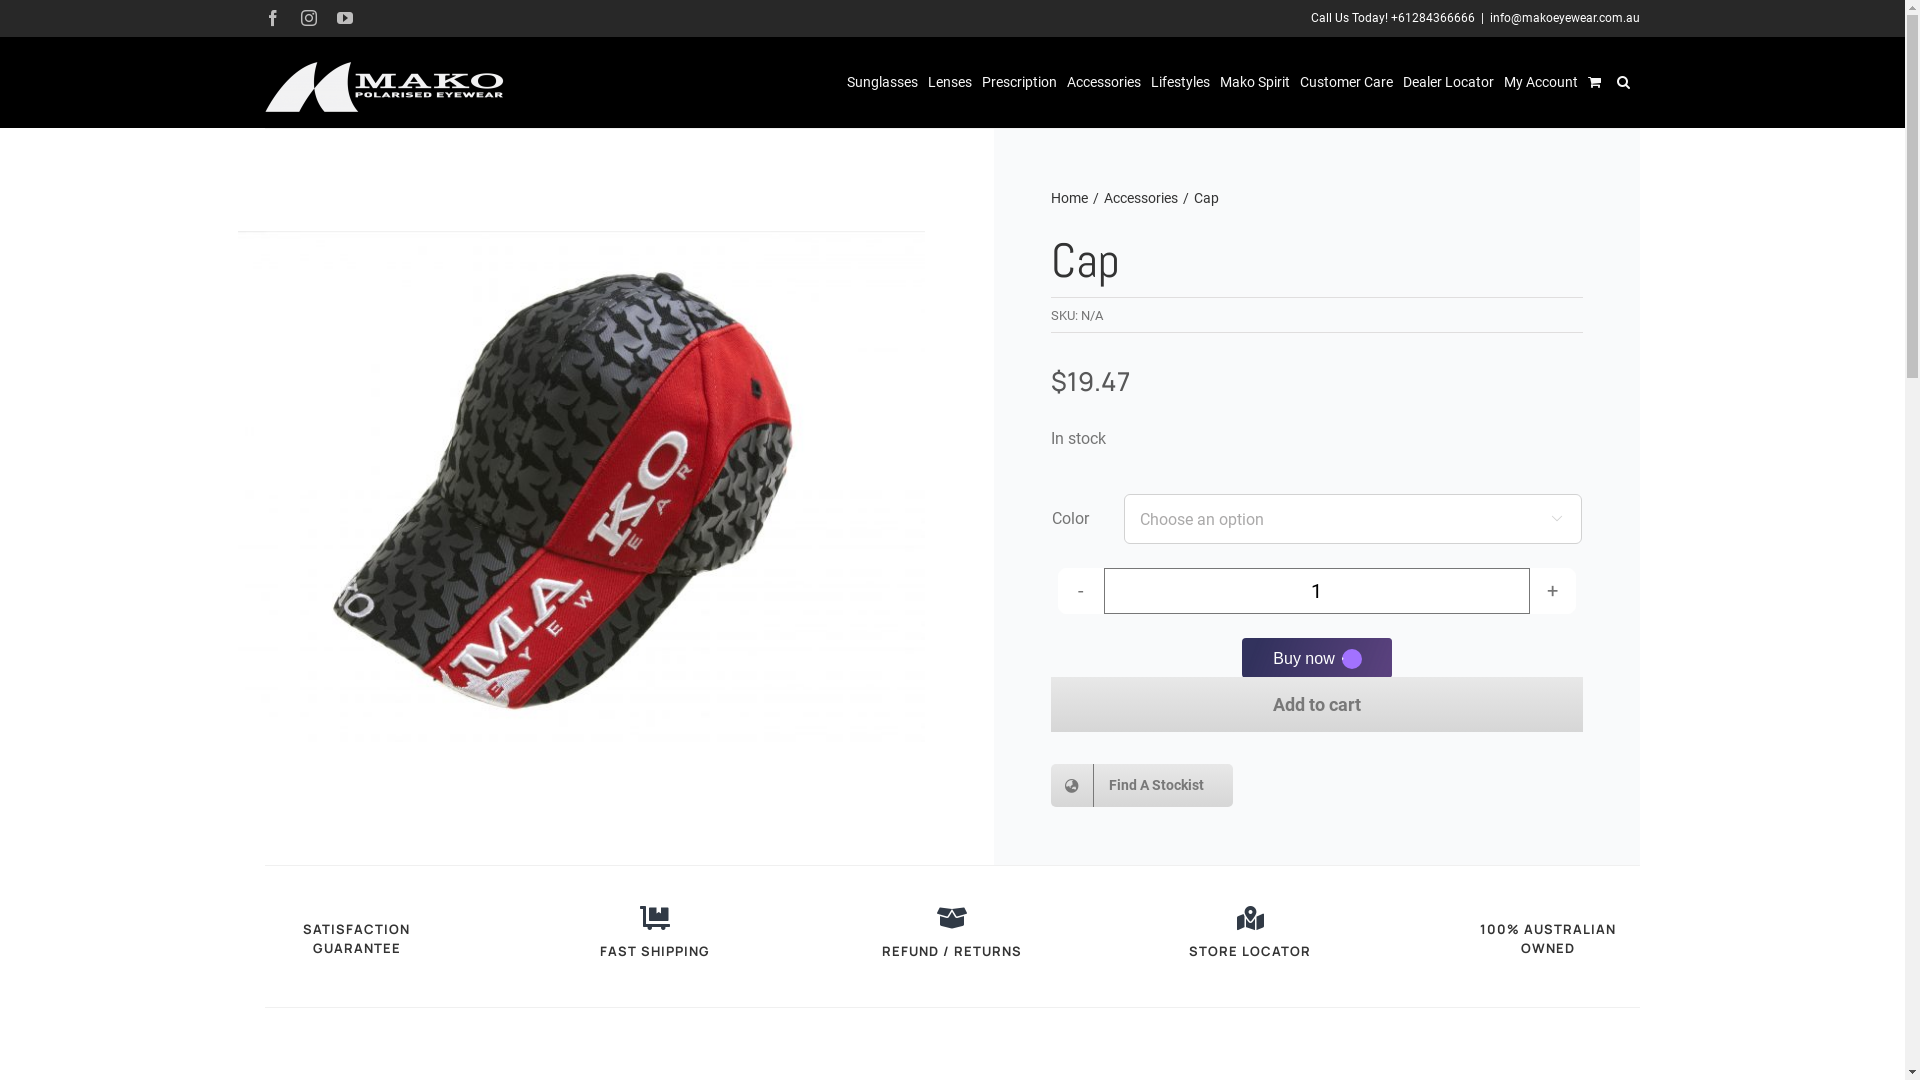  What do you see at coordinates (1448, 82) in the screenshot?
I see `Dealer Locator` at bounding box center [1448, 82].